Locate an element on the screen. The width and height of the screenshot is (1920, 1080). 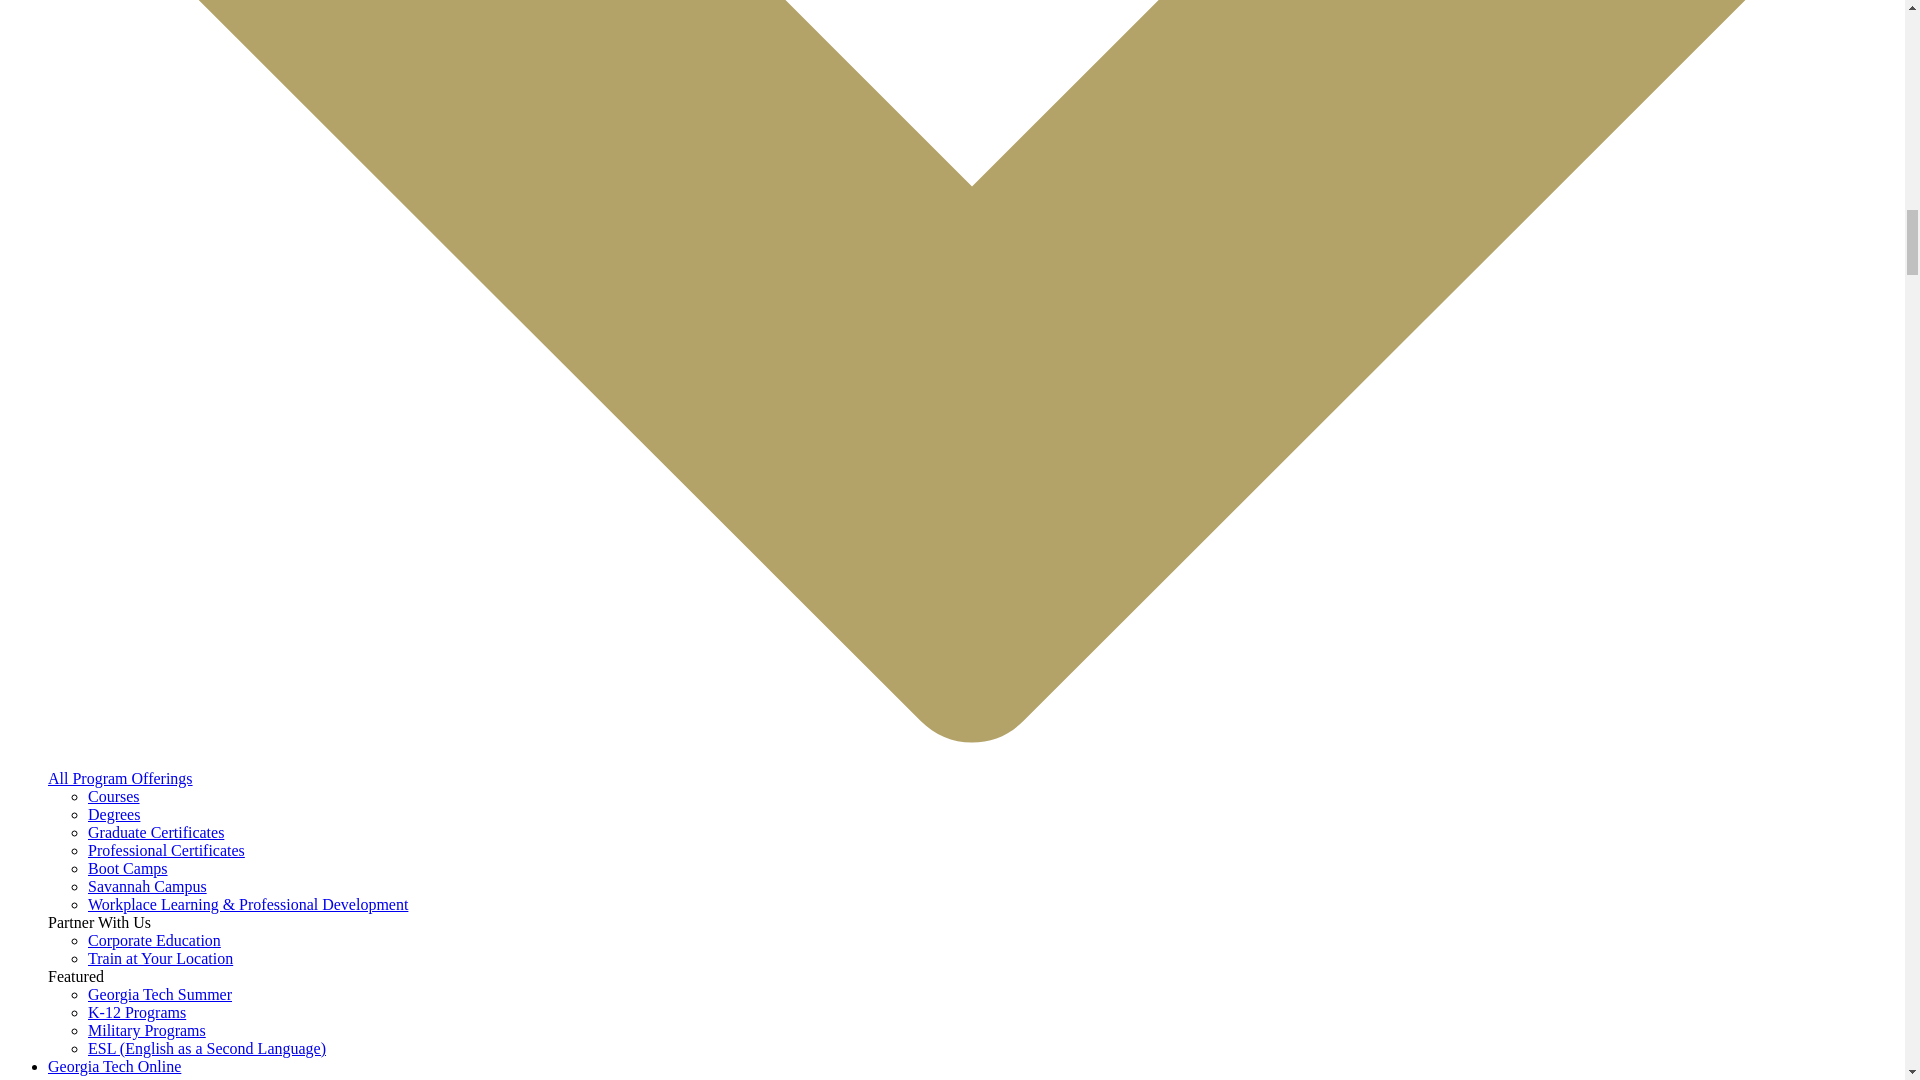
K-12 Programs is located at coordinates (137, 1012).